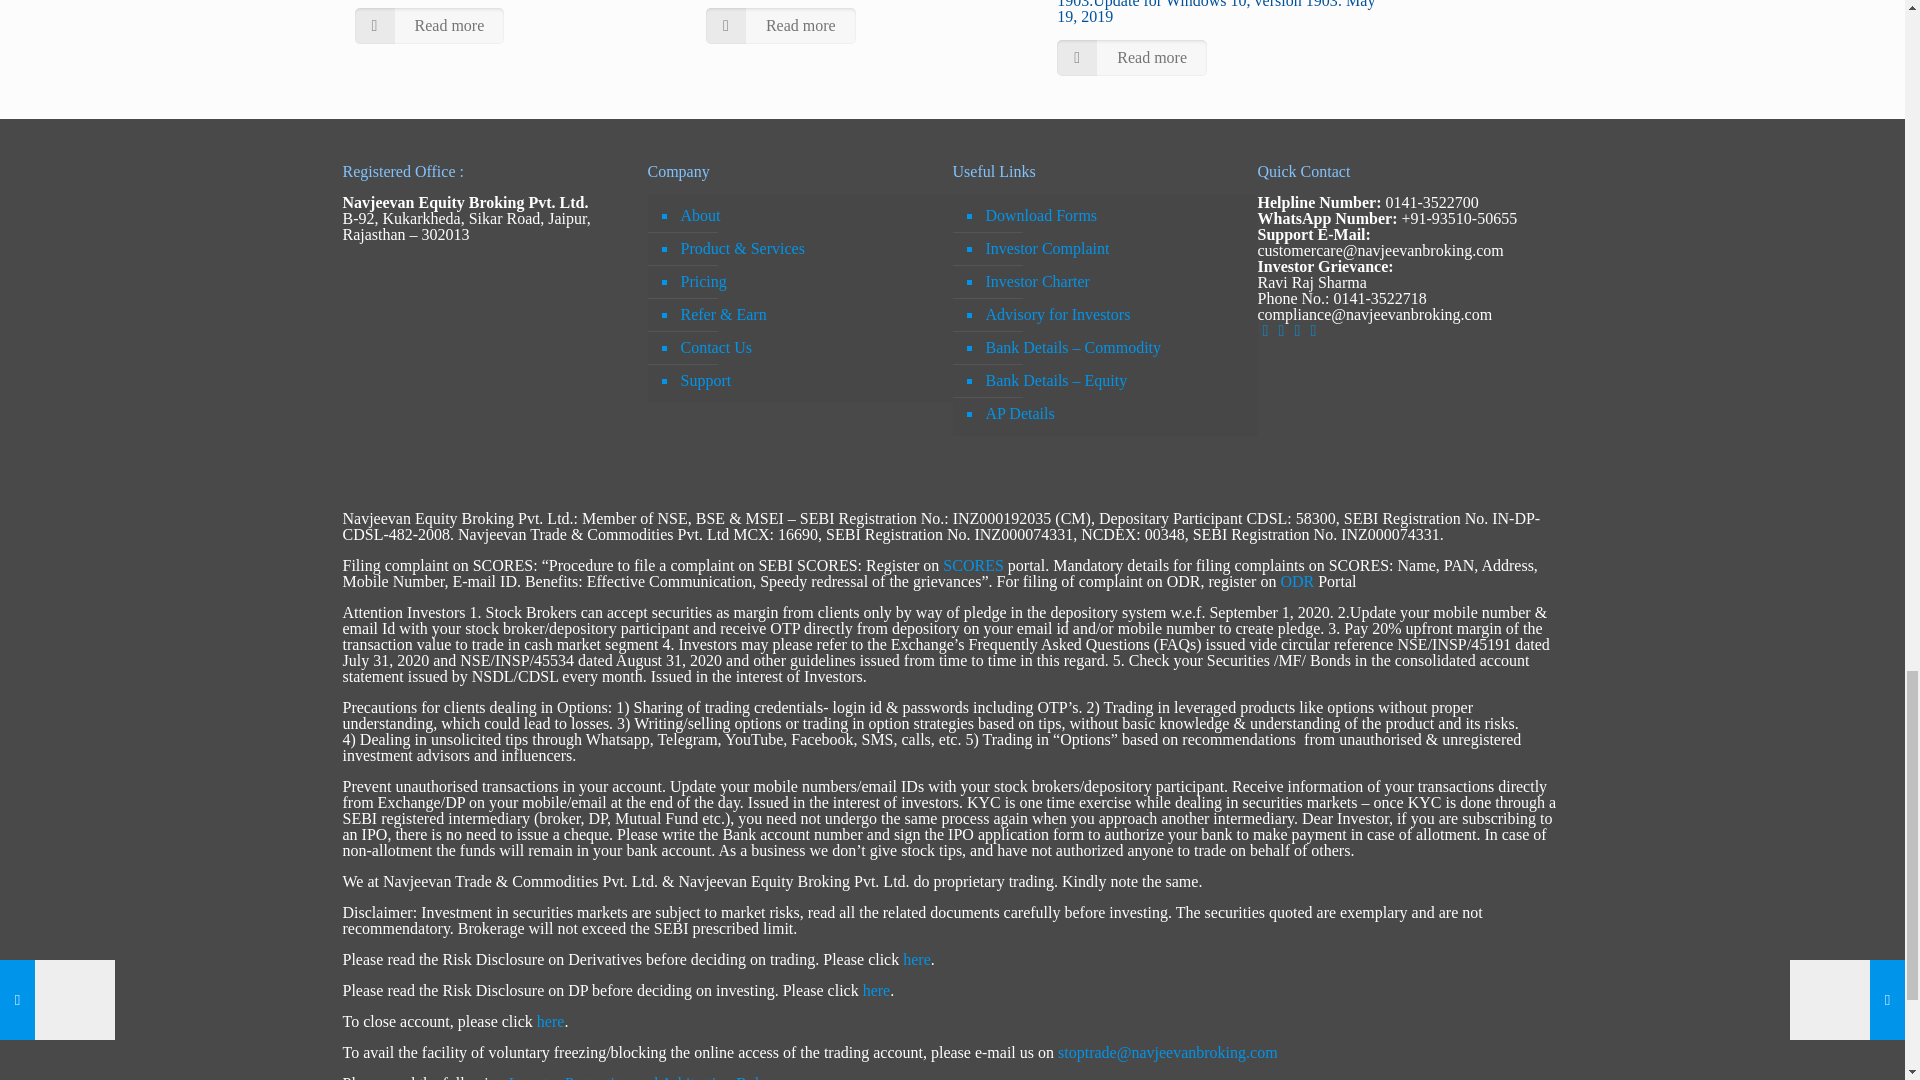 Image resolution: width=1920 pixels, height=1080 pixels. Describe the element at coordinates (428, 26) in the screenshot. I see `Read more` at that location.